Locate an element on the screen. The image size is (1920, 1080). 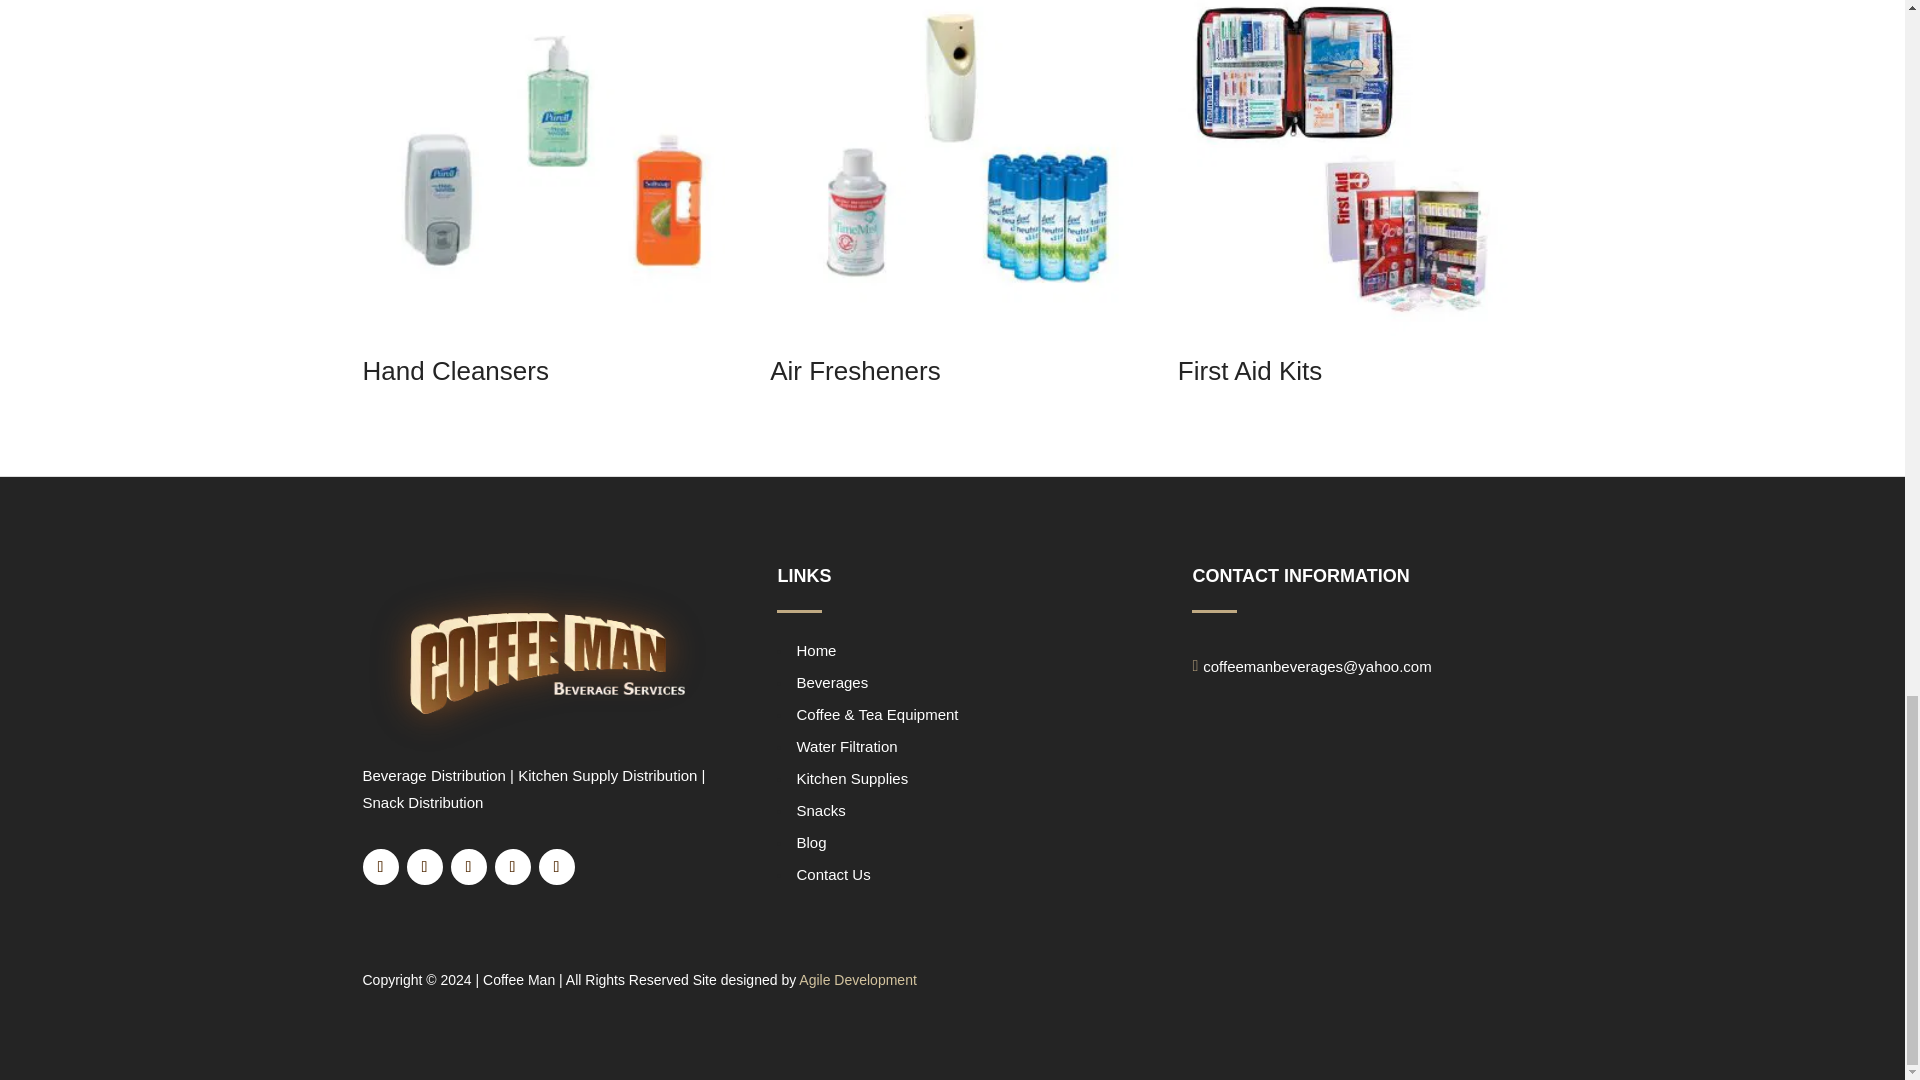
Home is located at coordinates (816, 650).